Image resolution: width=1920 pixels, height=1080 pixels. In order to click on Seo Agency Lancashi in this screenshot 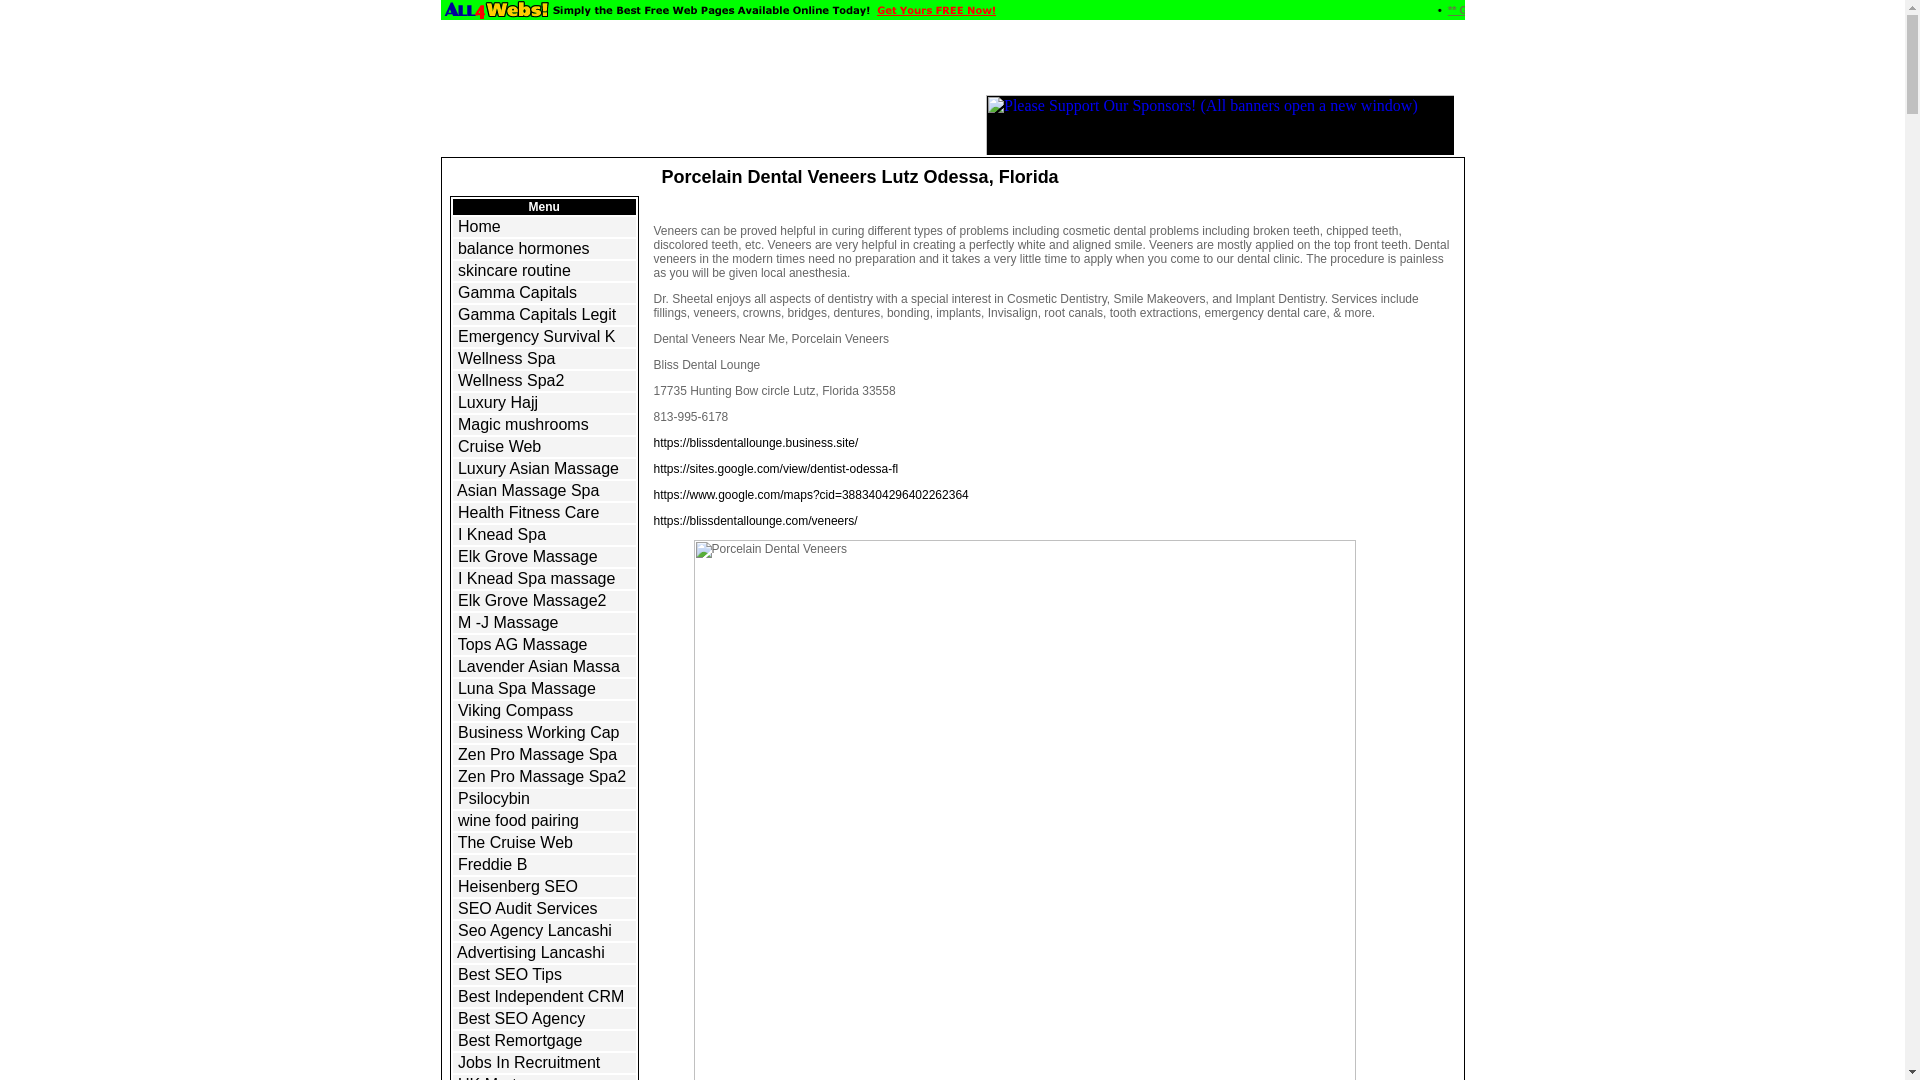, I will do `click(535, 930)`.